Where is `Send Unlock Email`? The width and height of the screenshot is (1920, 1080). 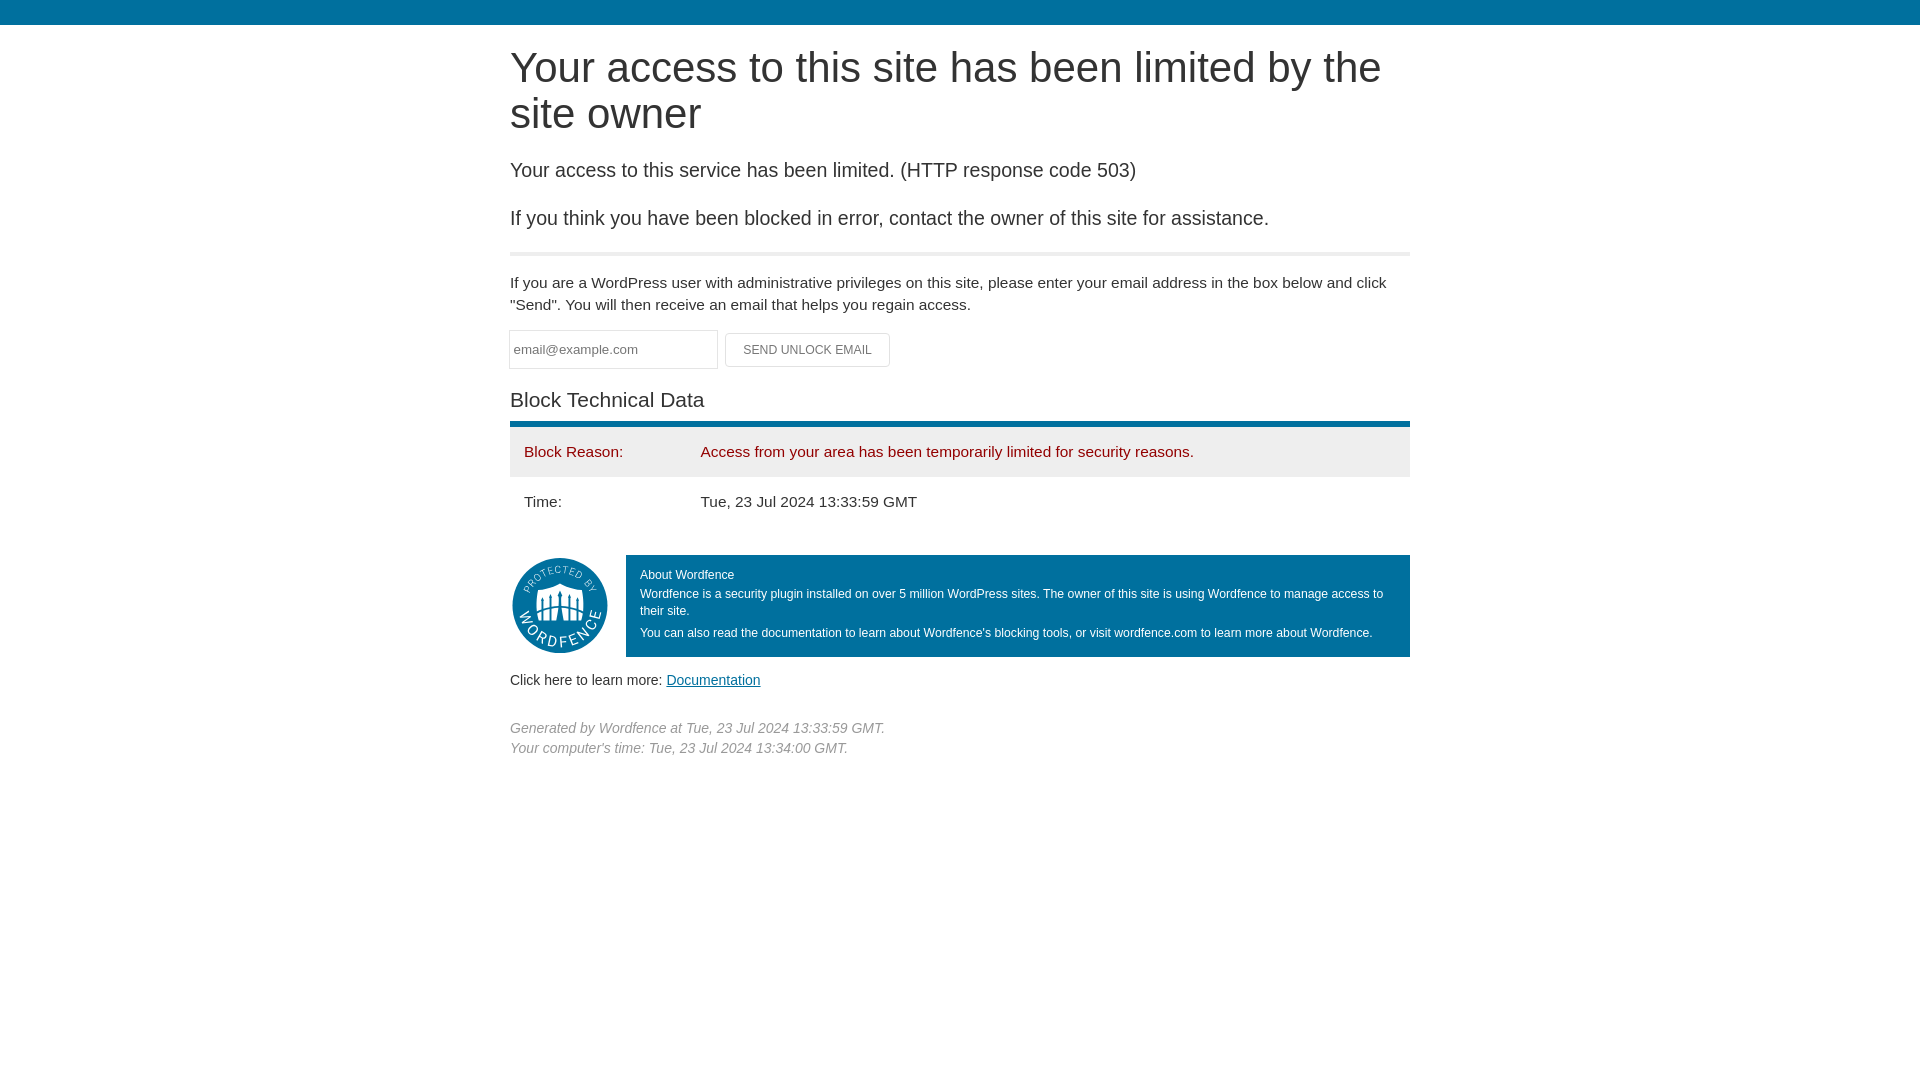
Send Unlock Email is located at coordinates (808, 350).